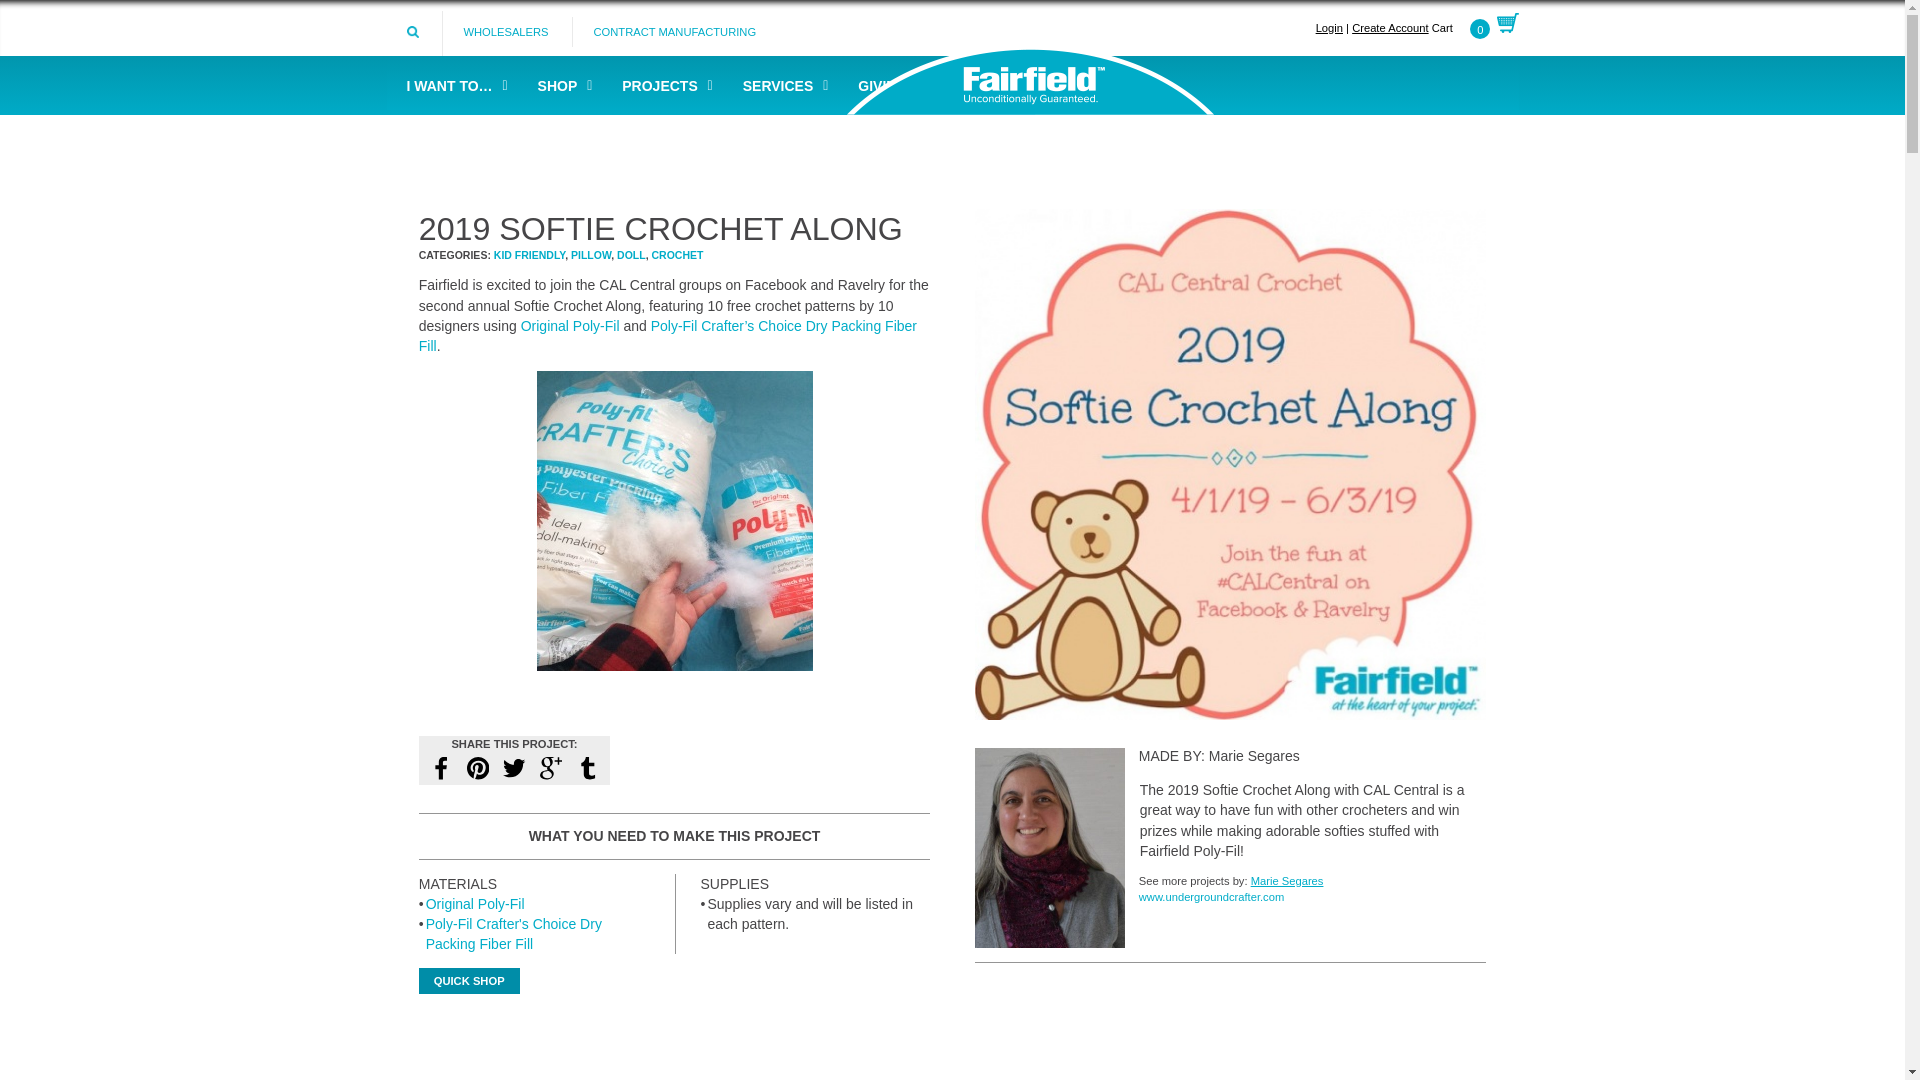 This screenshot has height=1080, width=1920. I want to click on WHOLESALERS, so click(504, 32).